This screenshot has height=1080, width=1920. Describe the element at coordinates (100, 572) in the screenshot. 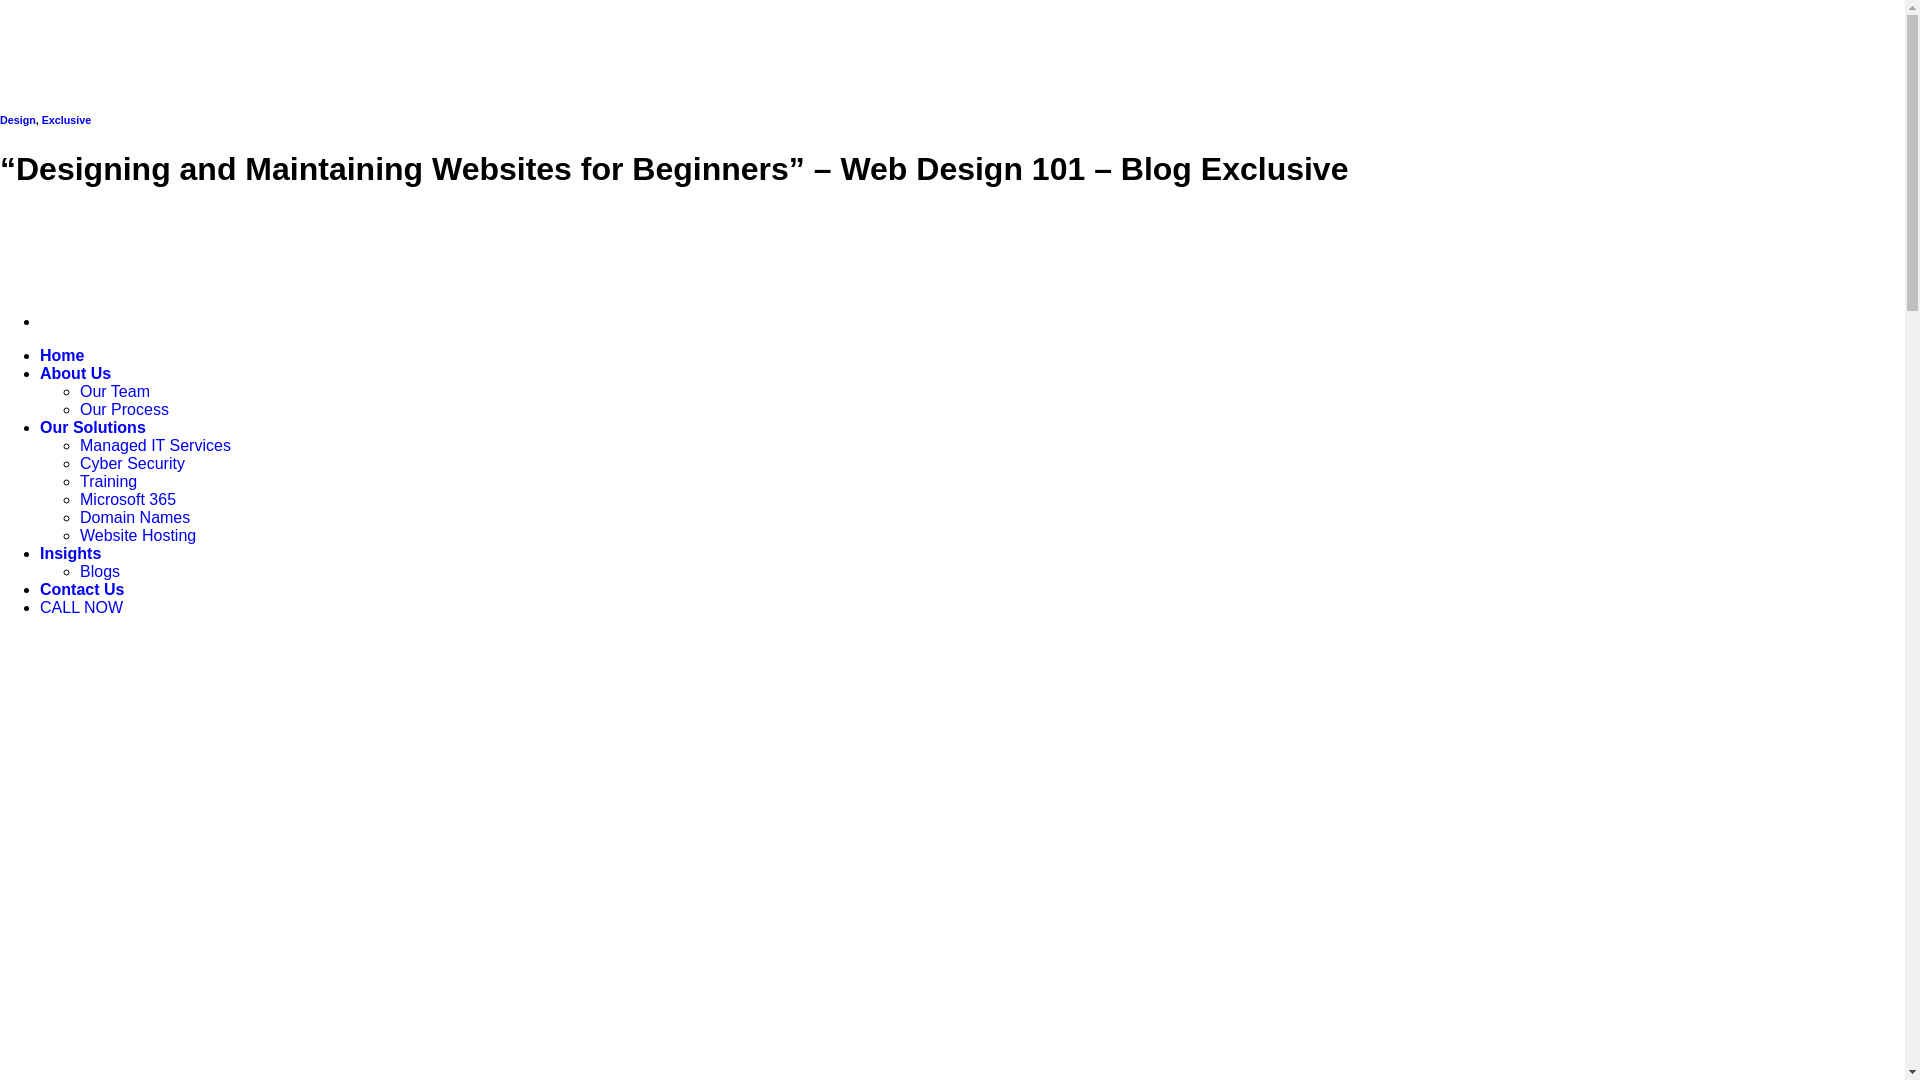

I see `Blogs` at that location.